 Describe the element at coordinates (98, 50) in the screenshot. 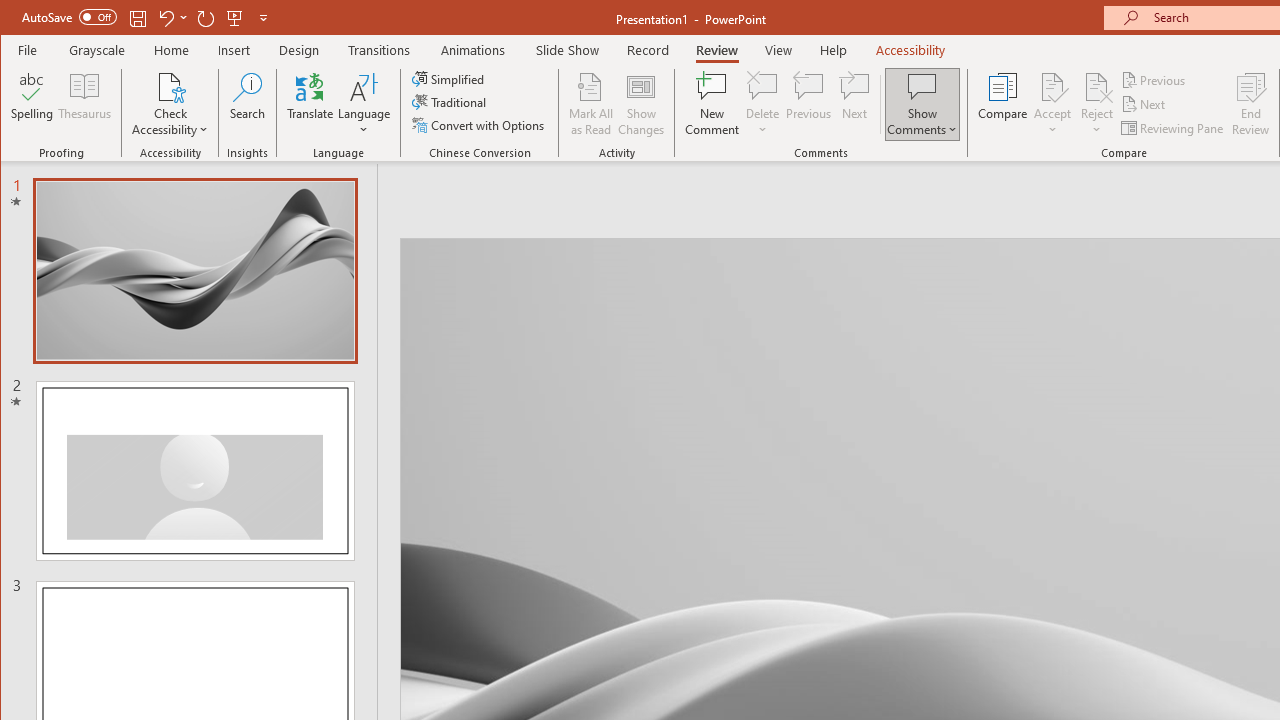

I see `Grayscale` at that location.